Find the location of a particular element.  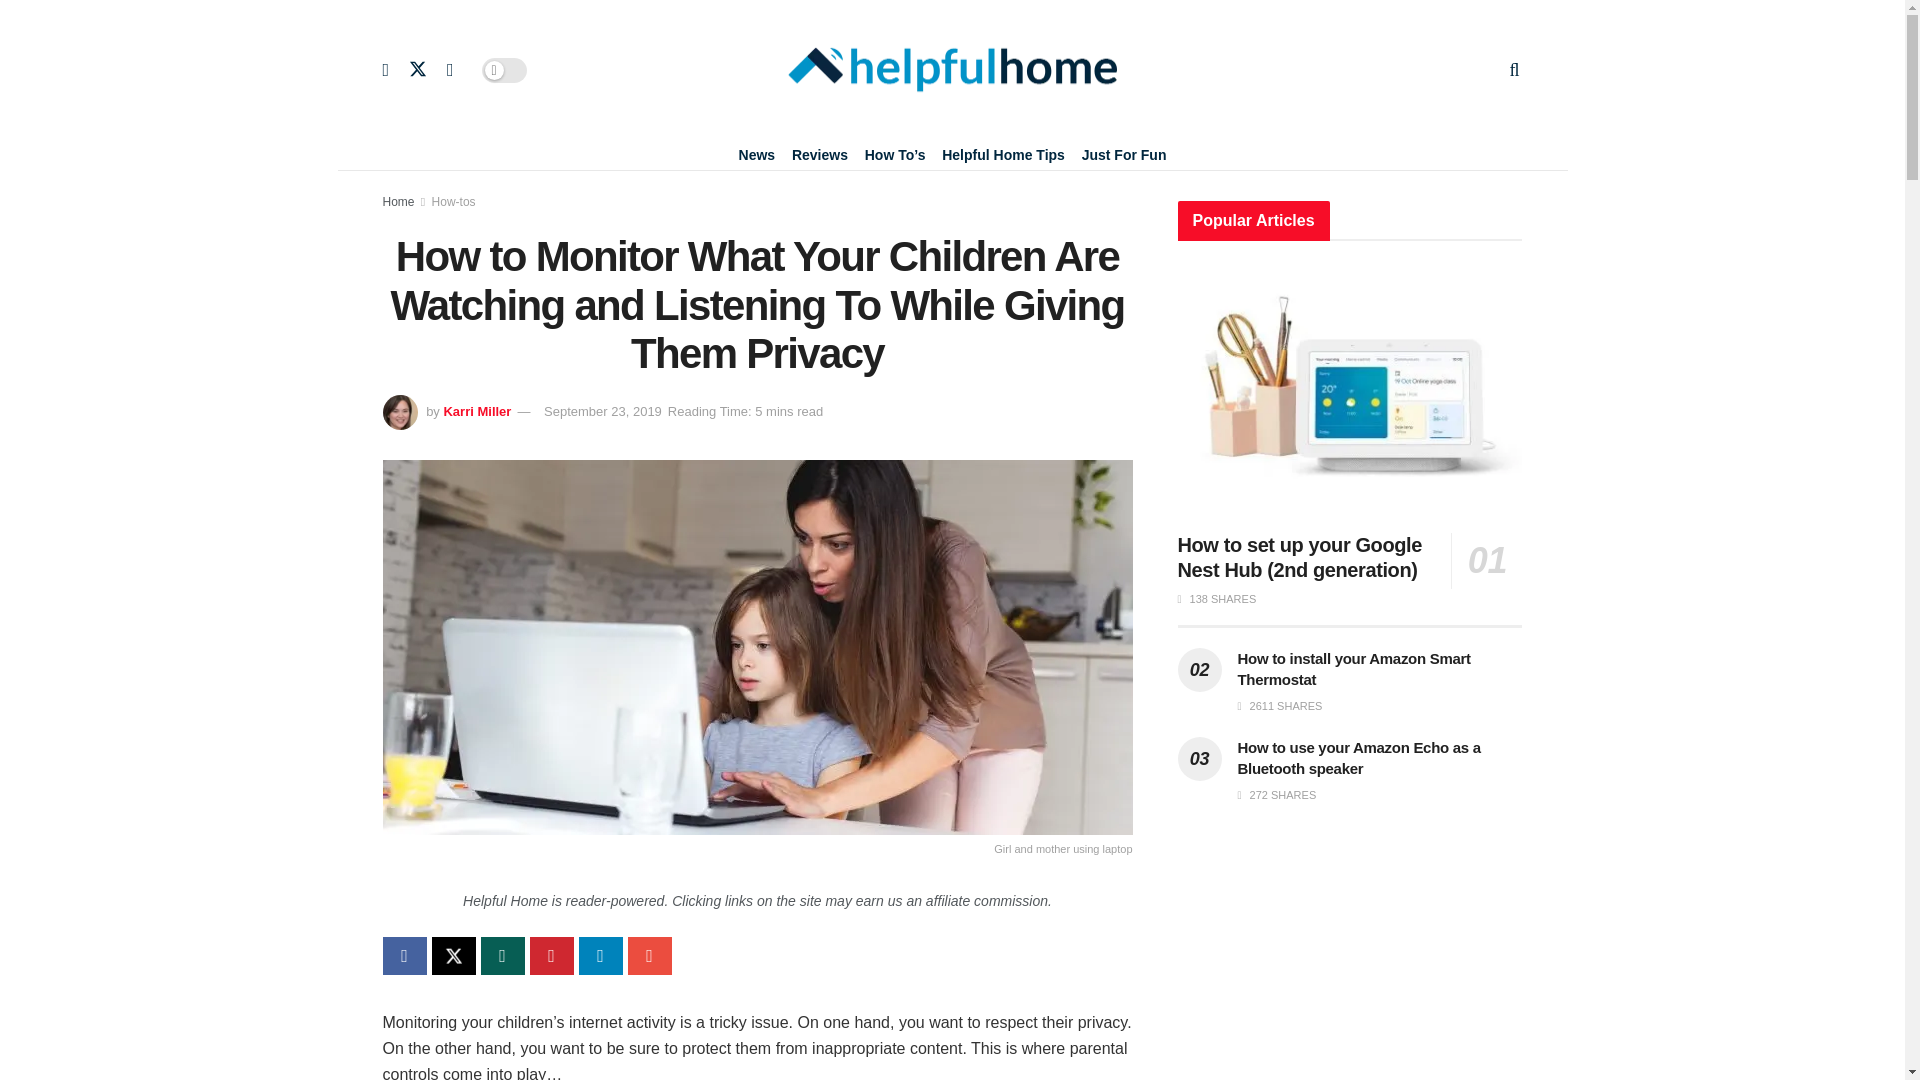

News is located at coordinates (757, 154).